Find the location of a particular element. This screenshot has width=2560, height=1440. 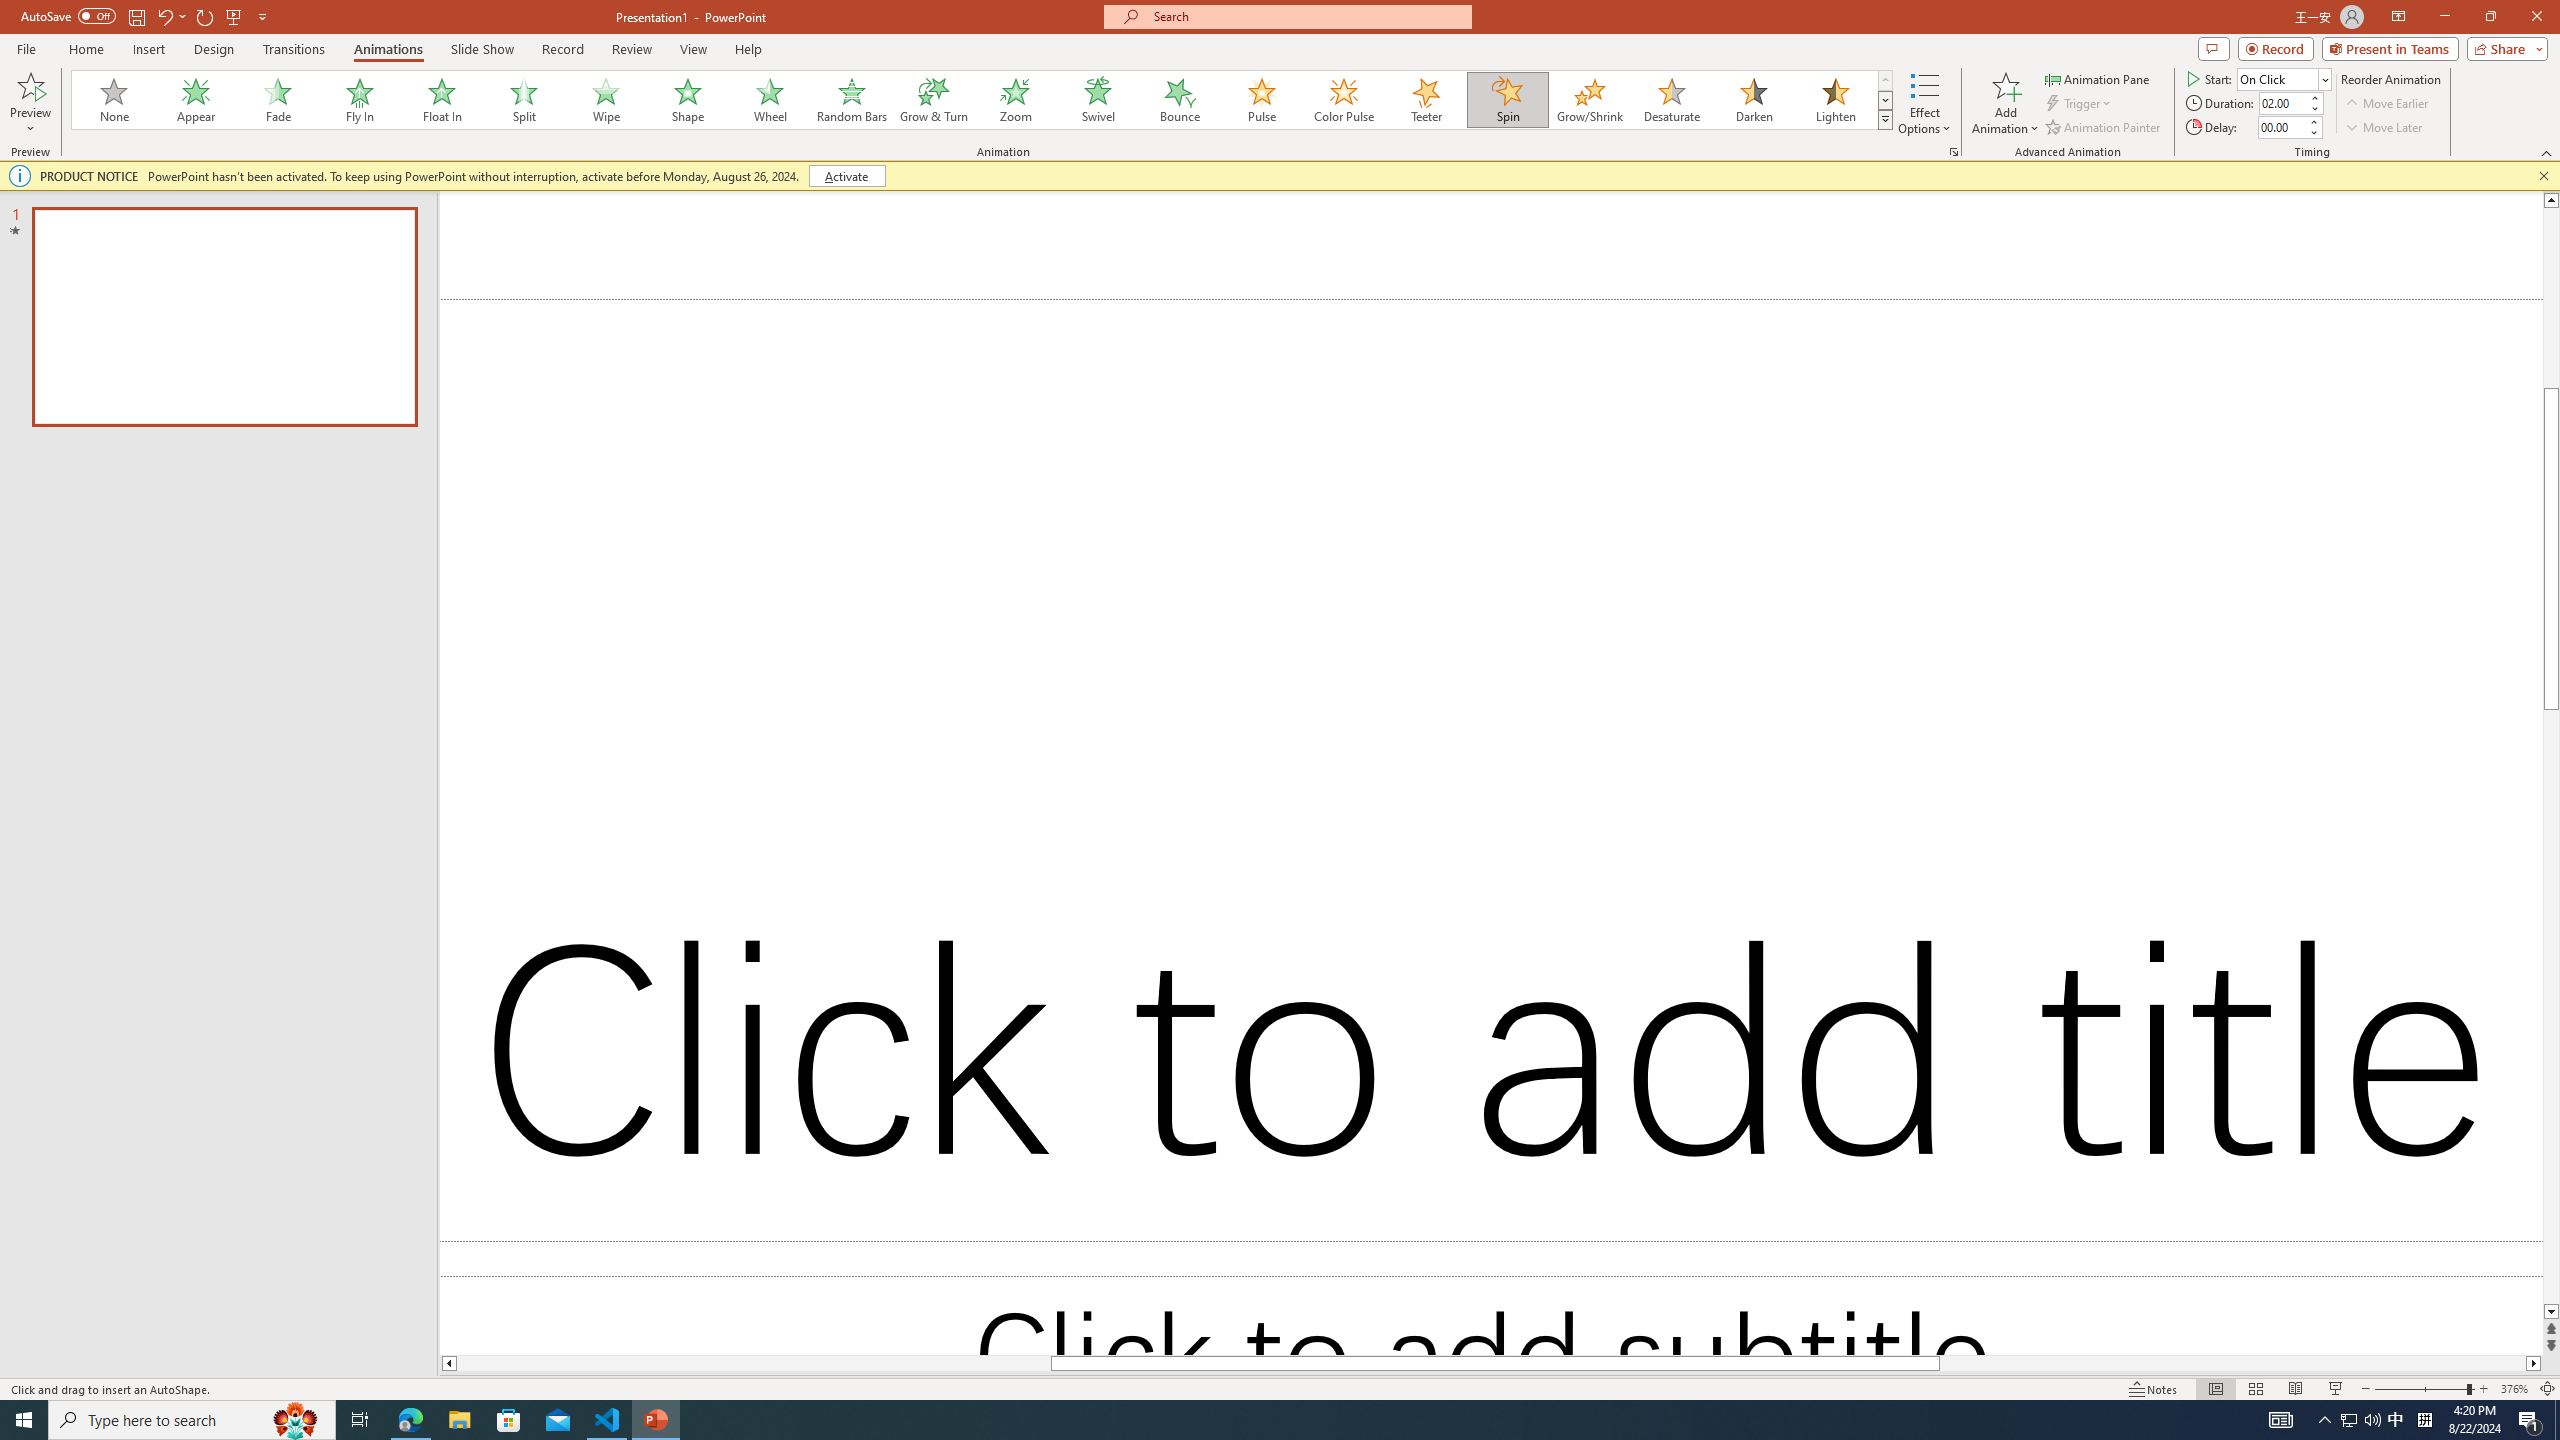

Preview is located at coordinates (30, 85).